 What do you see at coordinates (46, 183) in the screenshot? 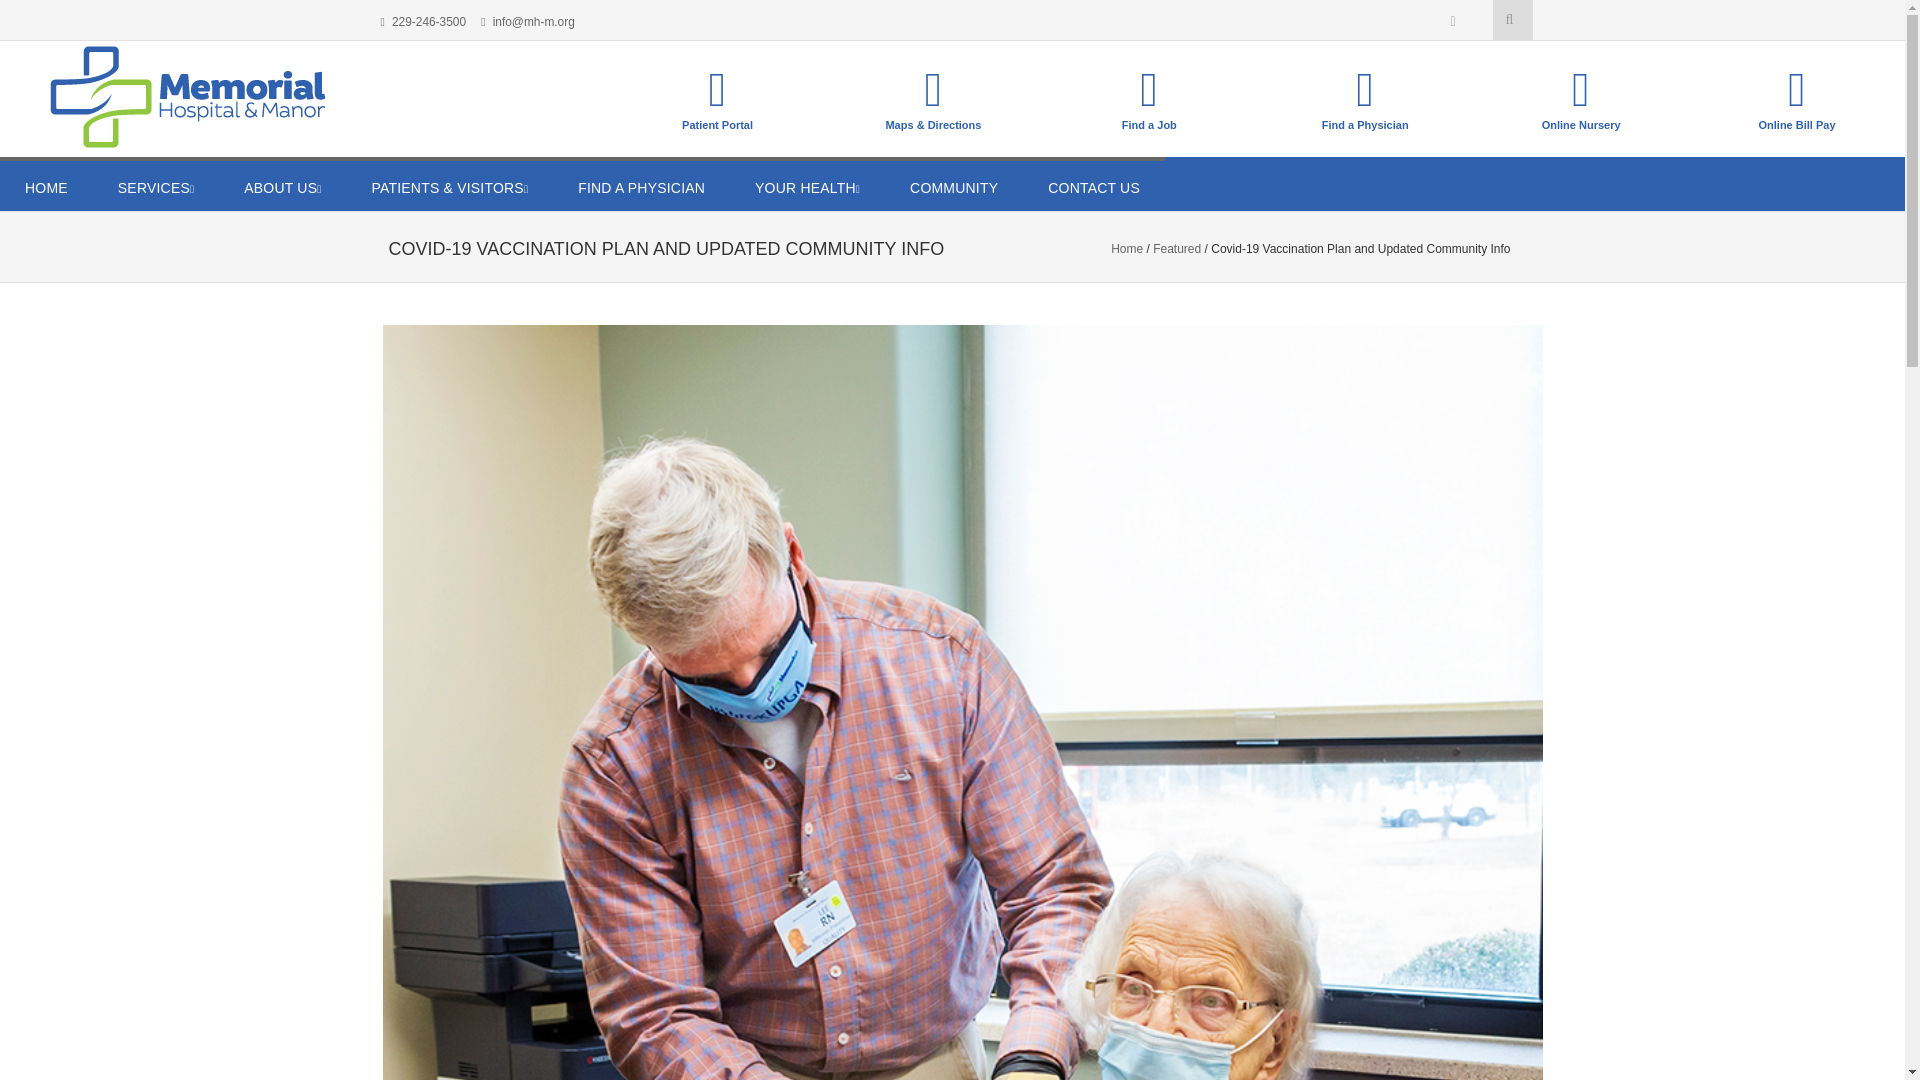
I see `HOME` at bounding box center [46, 183].